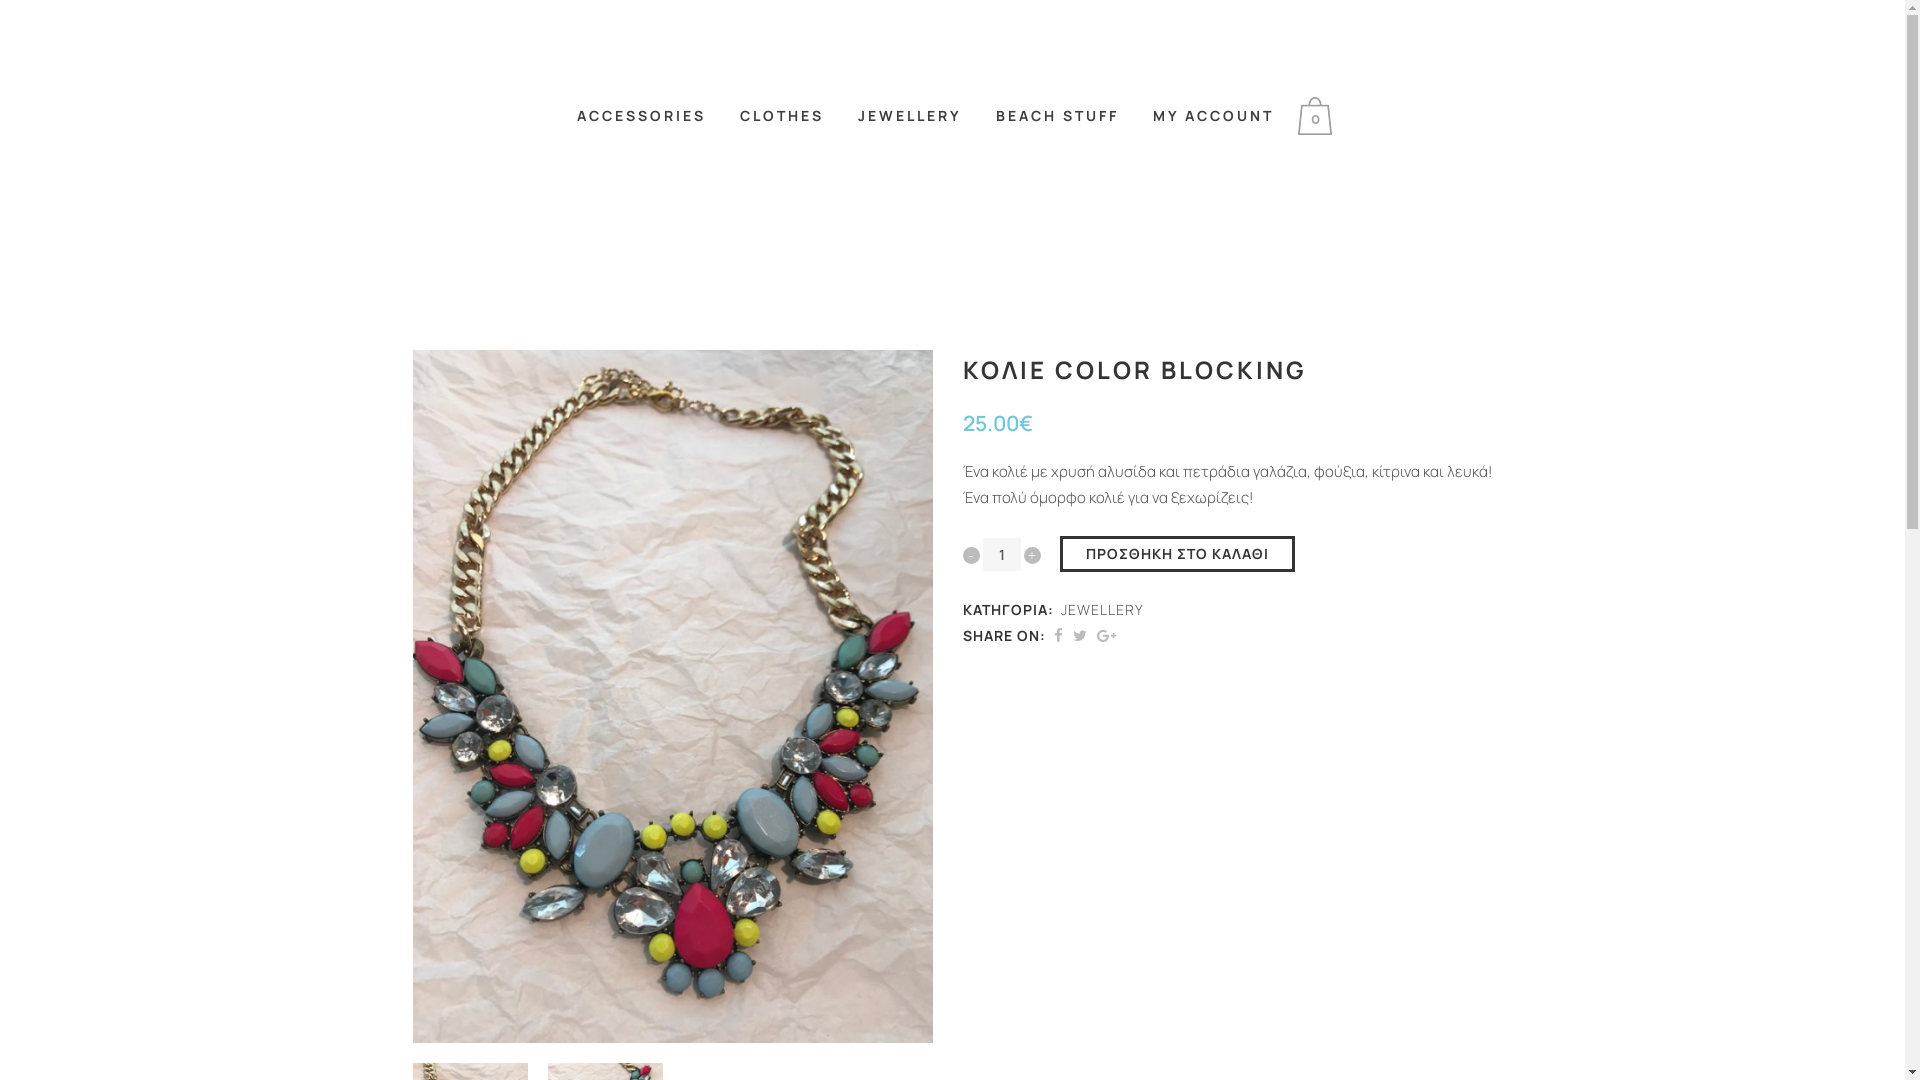  I want to click on BEACH STUFF, so click(1058, 116).